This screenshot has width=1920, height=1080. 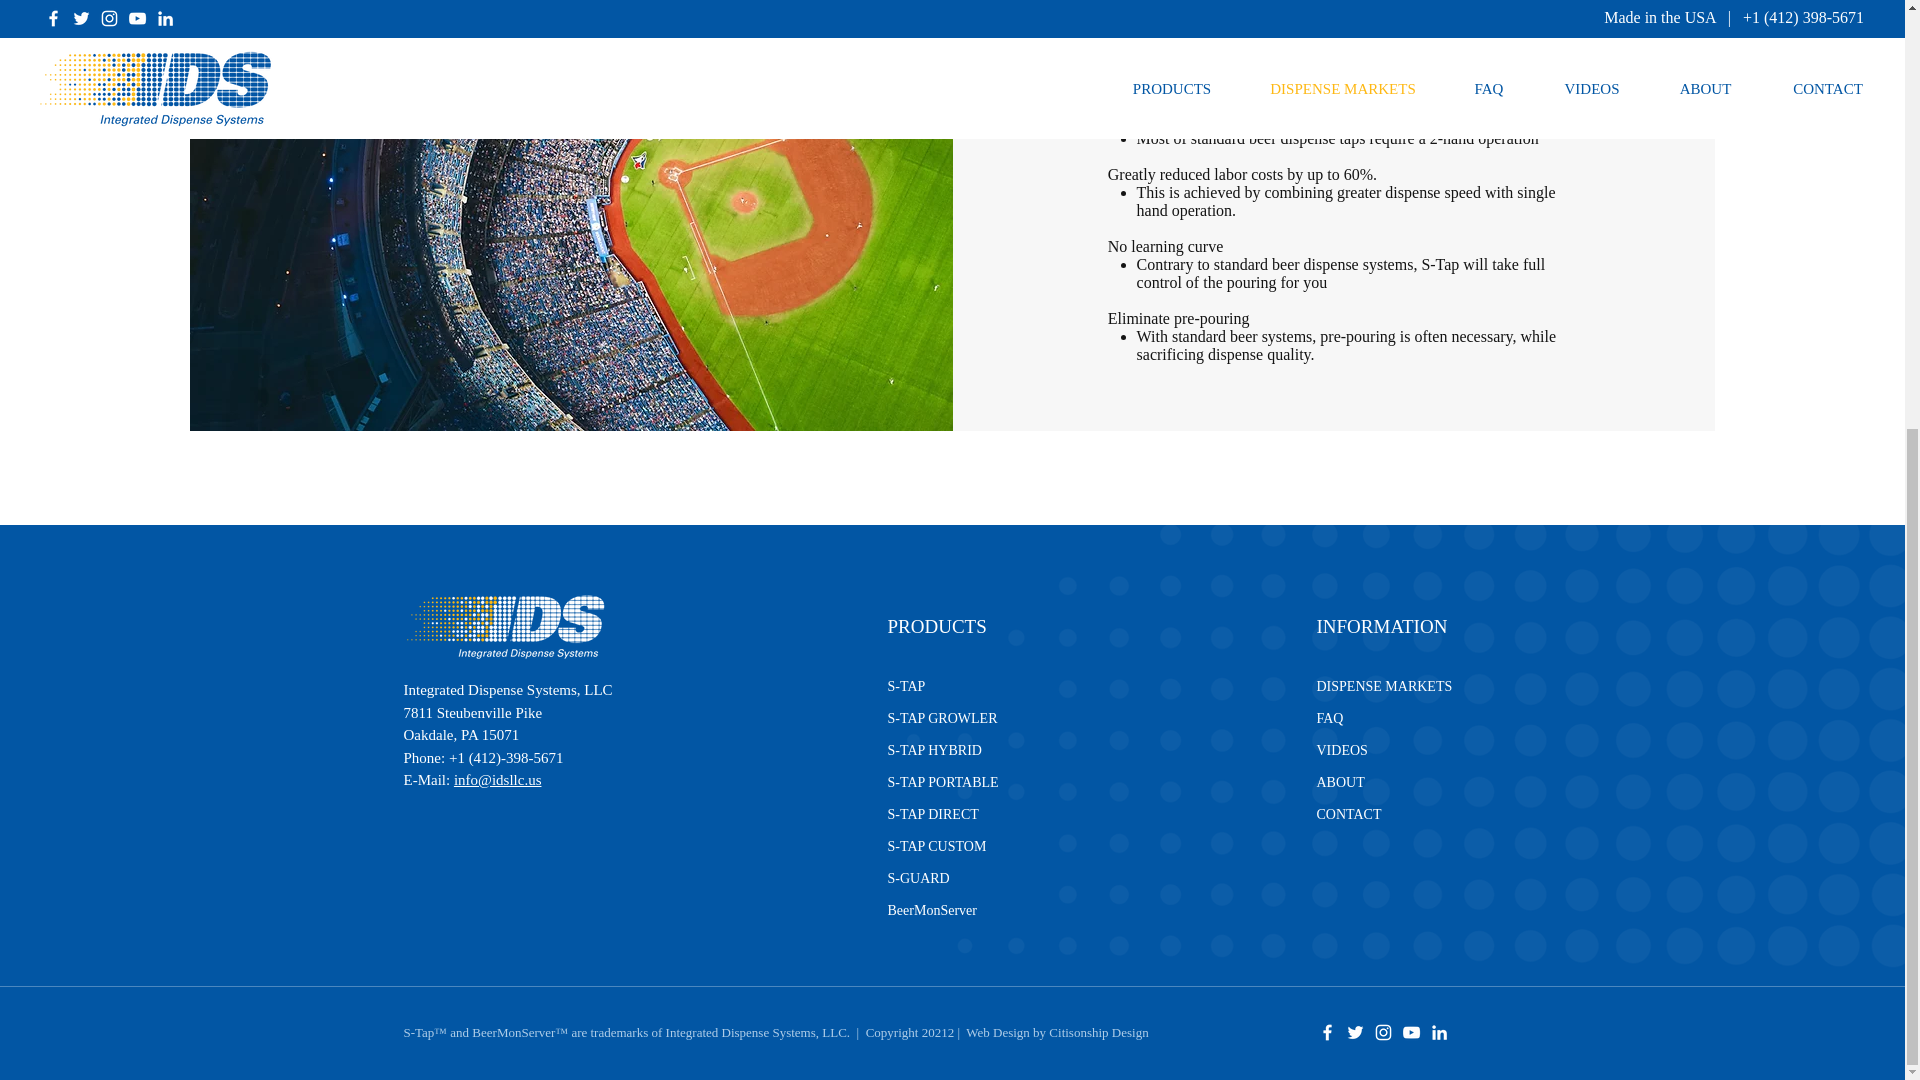 What do you see at coordinates (1328, 718) in the screenshot?
I see `FAQ` at bounding box center [1328, 718].